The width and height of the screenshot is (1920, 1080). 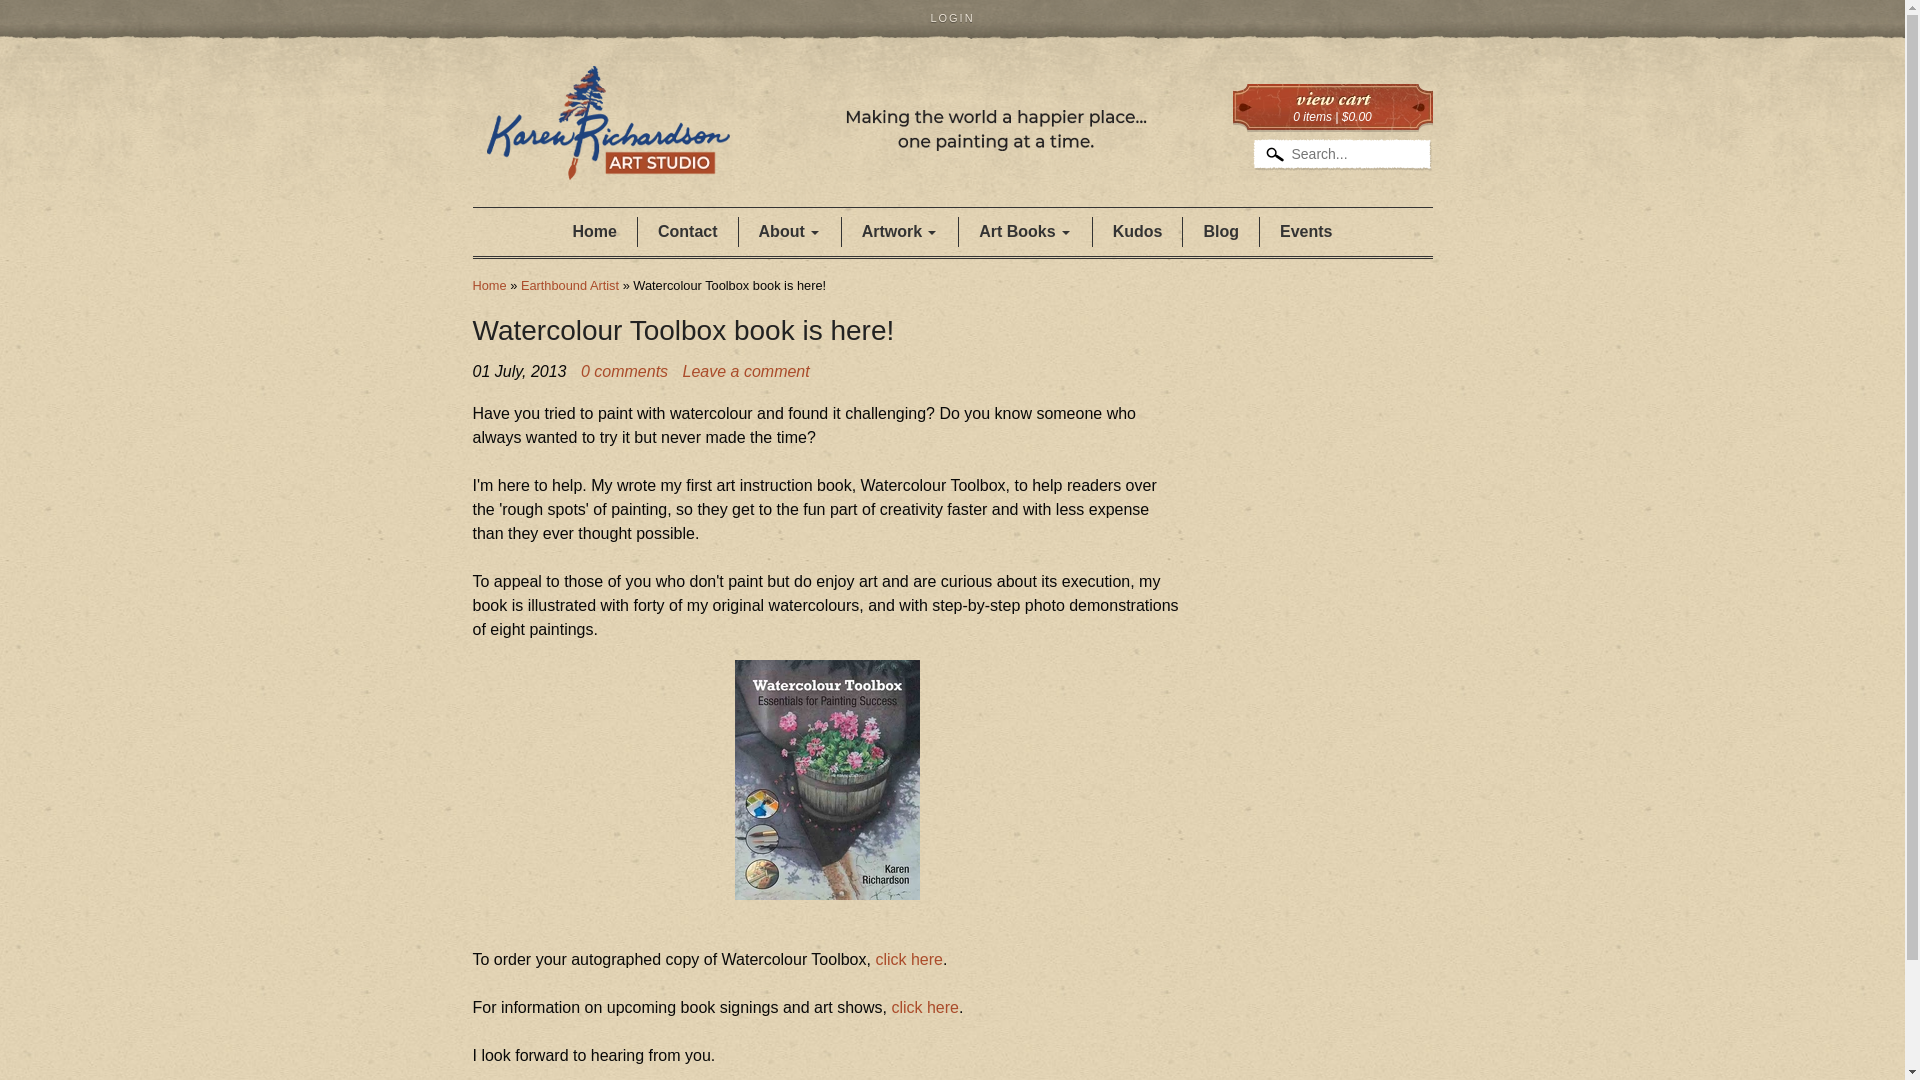 What do you see at coordinates (924, 1008) in the screenshot?
I see `click here` at bounding box center [924, 1008].